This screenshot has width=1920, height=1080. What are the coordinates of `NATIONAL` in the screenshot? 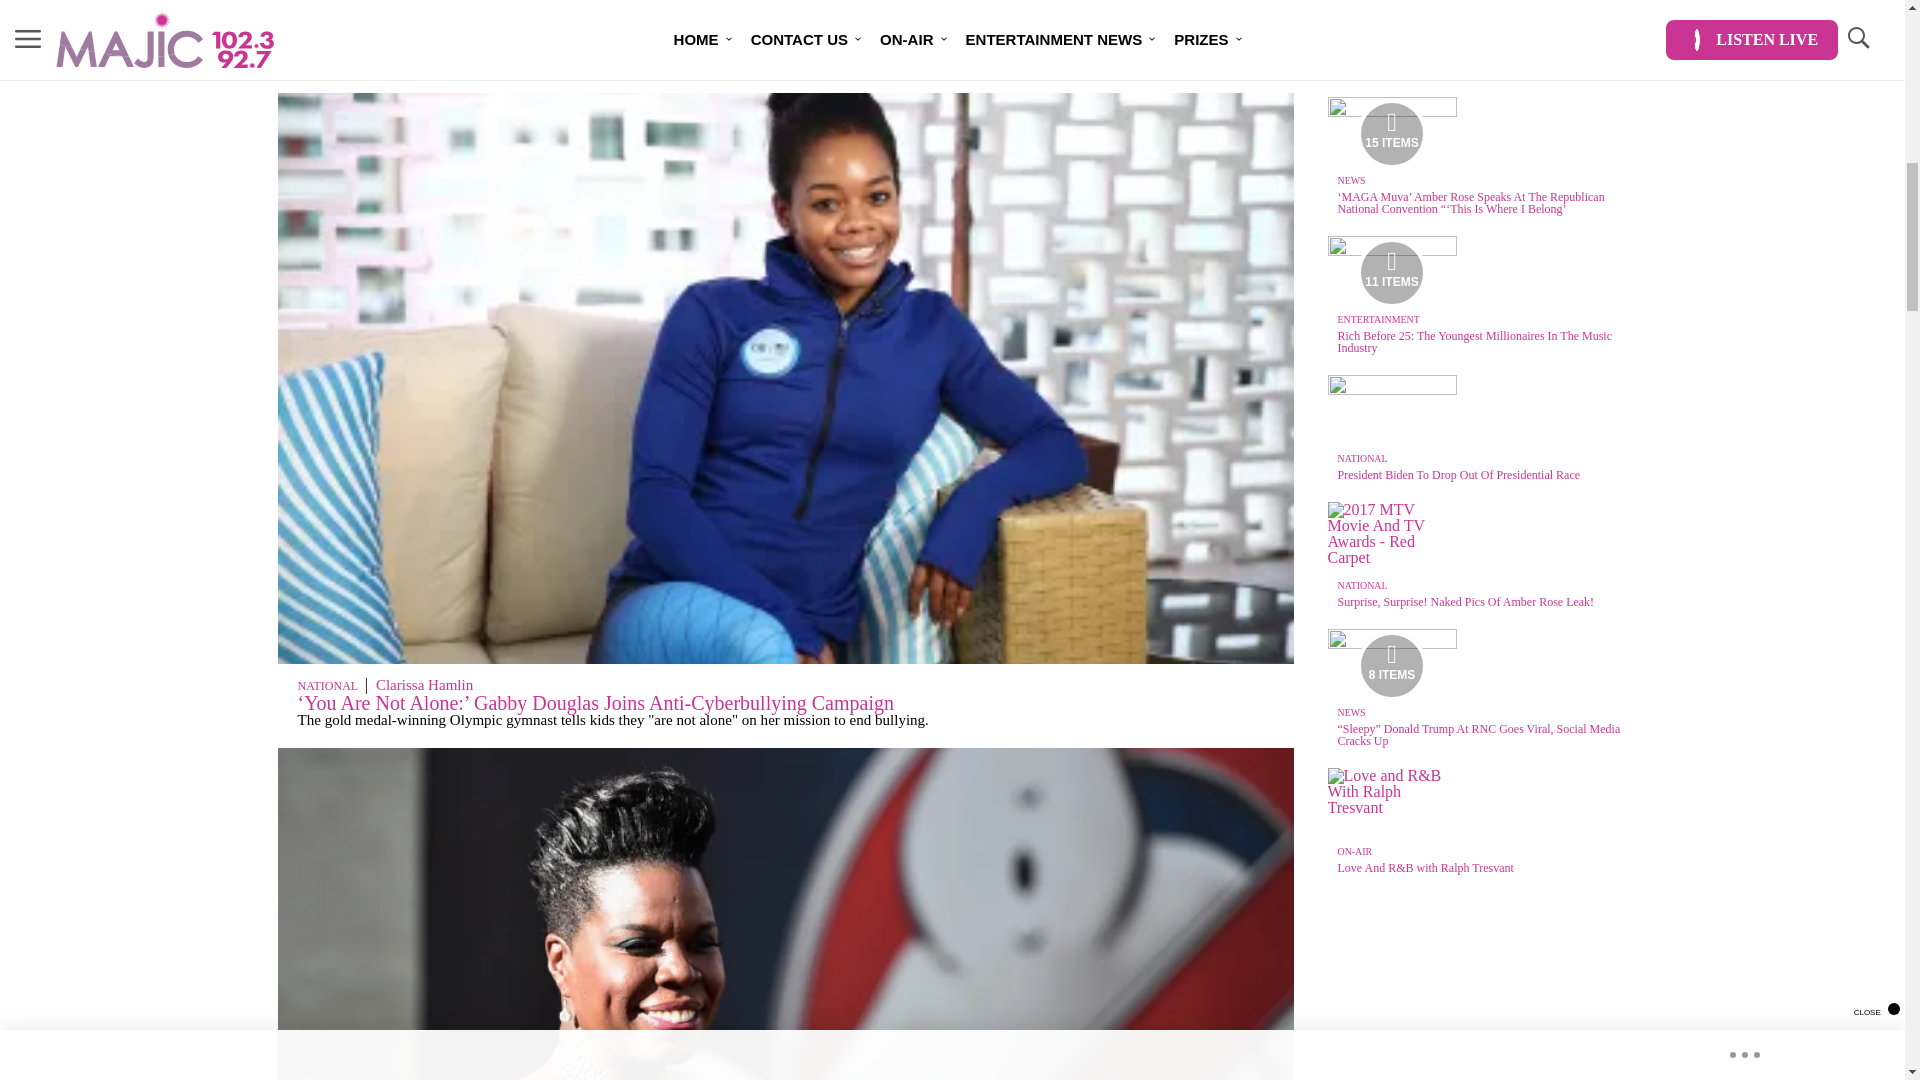 It's located at (327, 30).